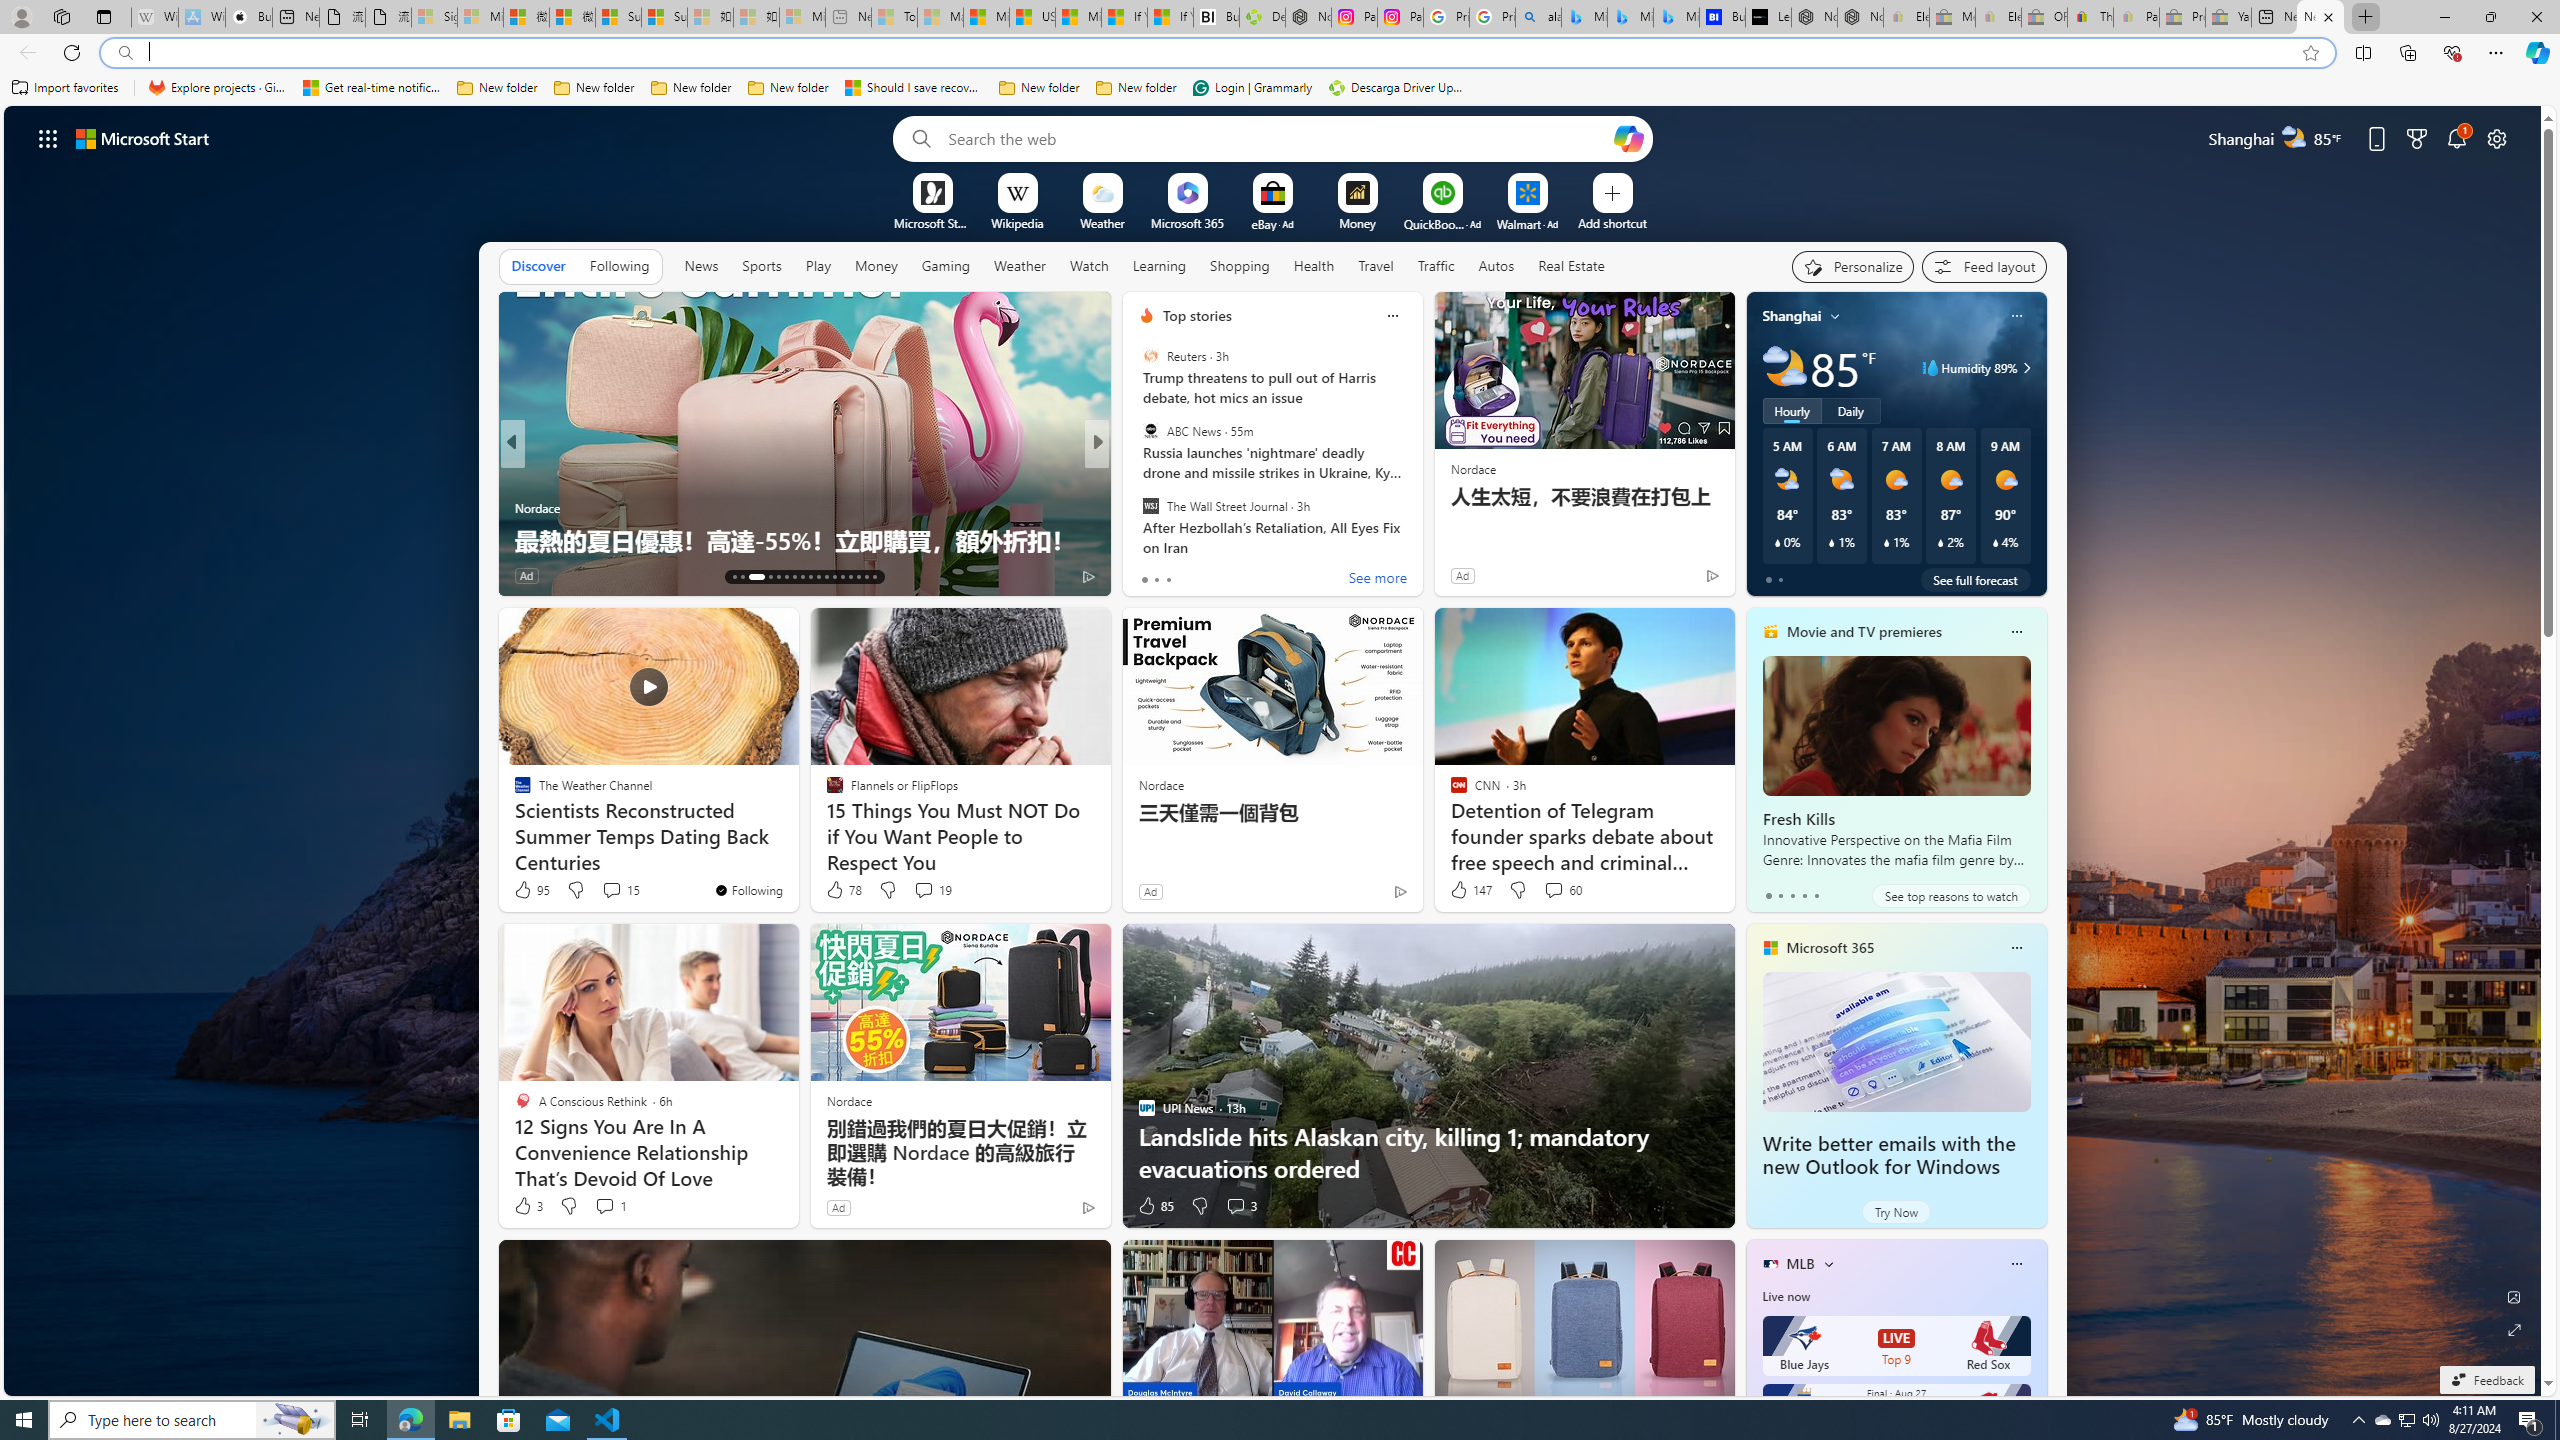 The image size is (2560, 1440). What do you see at coordinates (765, 577) in the screenshot?
I see `AutomationID: tab-16` at bounding box center [765, 577].